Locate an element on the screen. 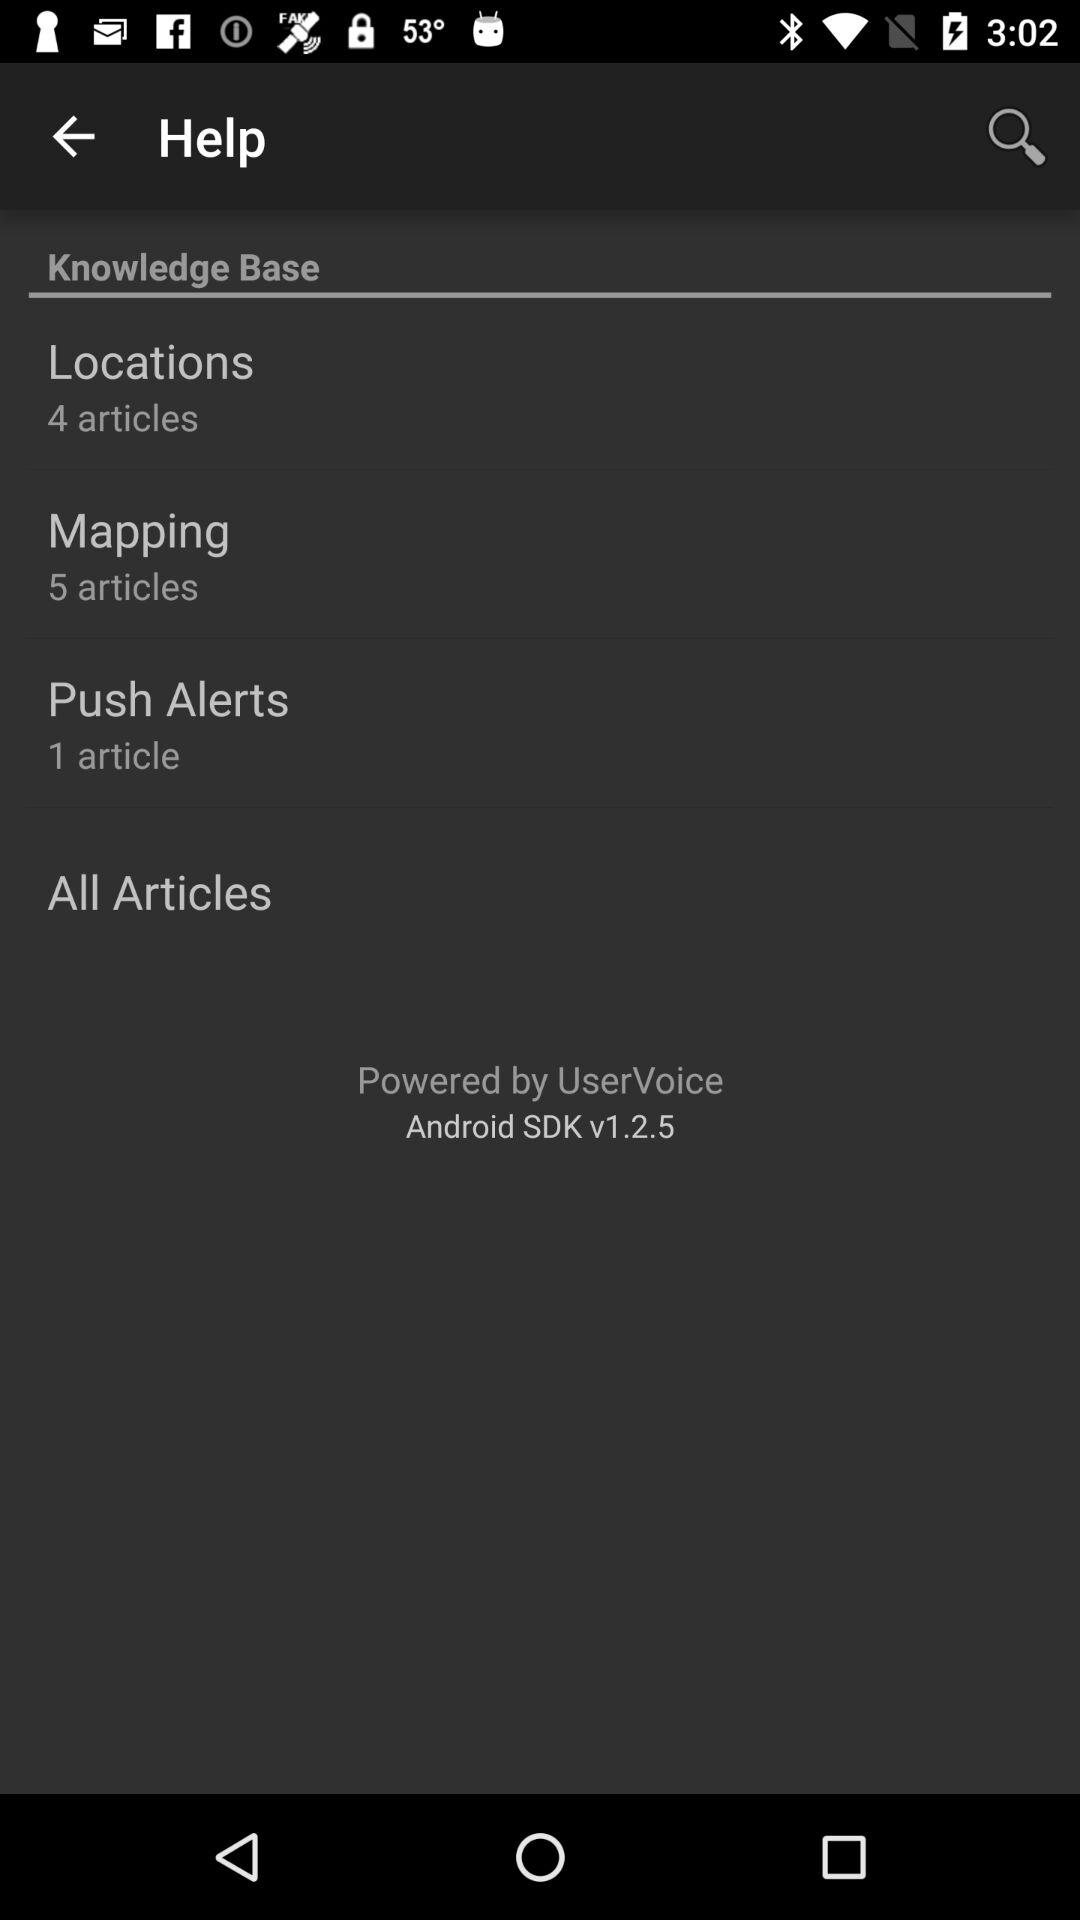  press the app to the left of the help icon is located at coordinates (73, 136).